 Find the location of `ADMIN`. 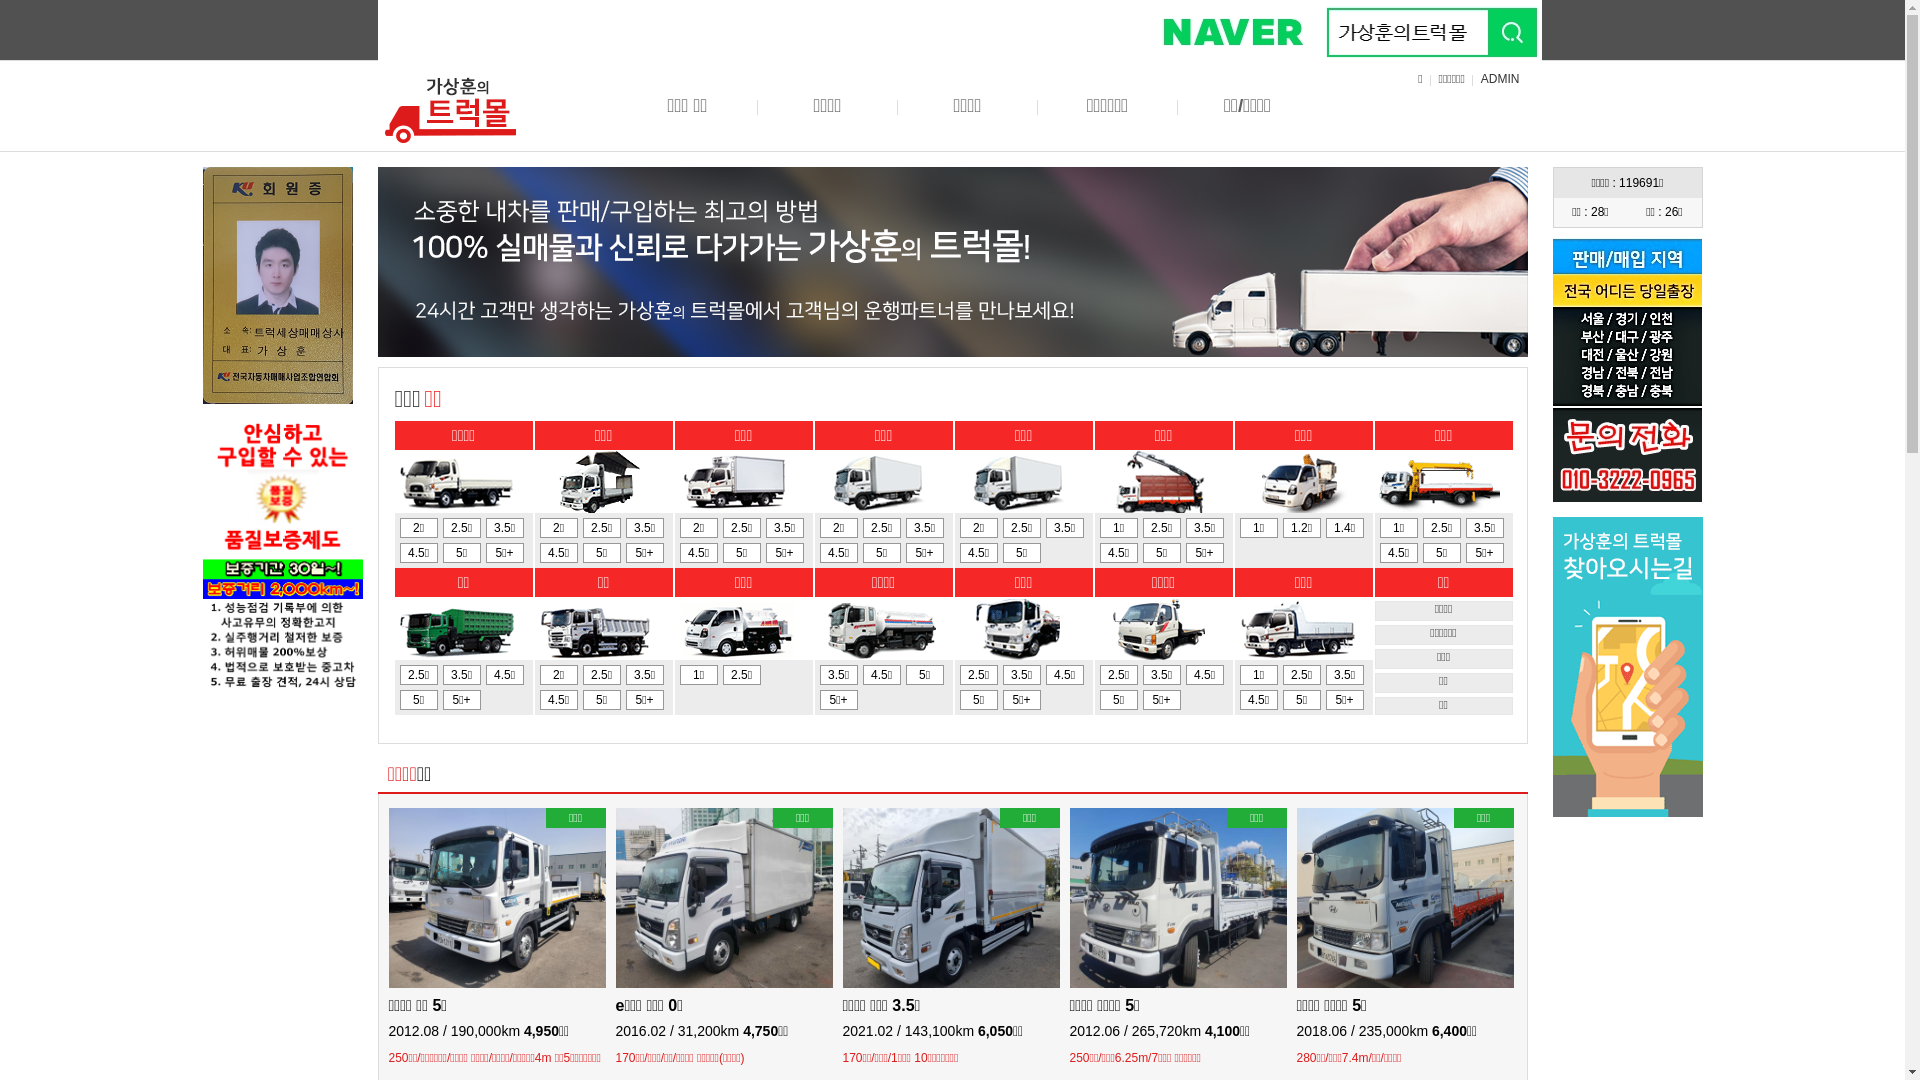

ADMIN is located at coordinates (1500, 79).